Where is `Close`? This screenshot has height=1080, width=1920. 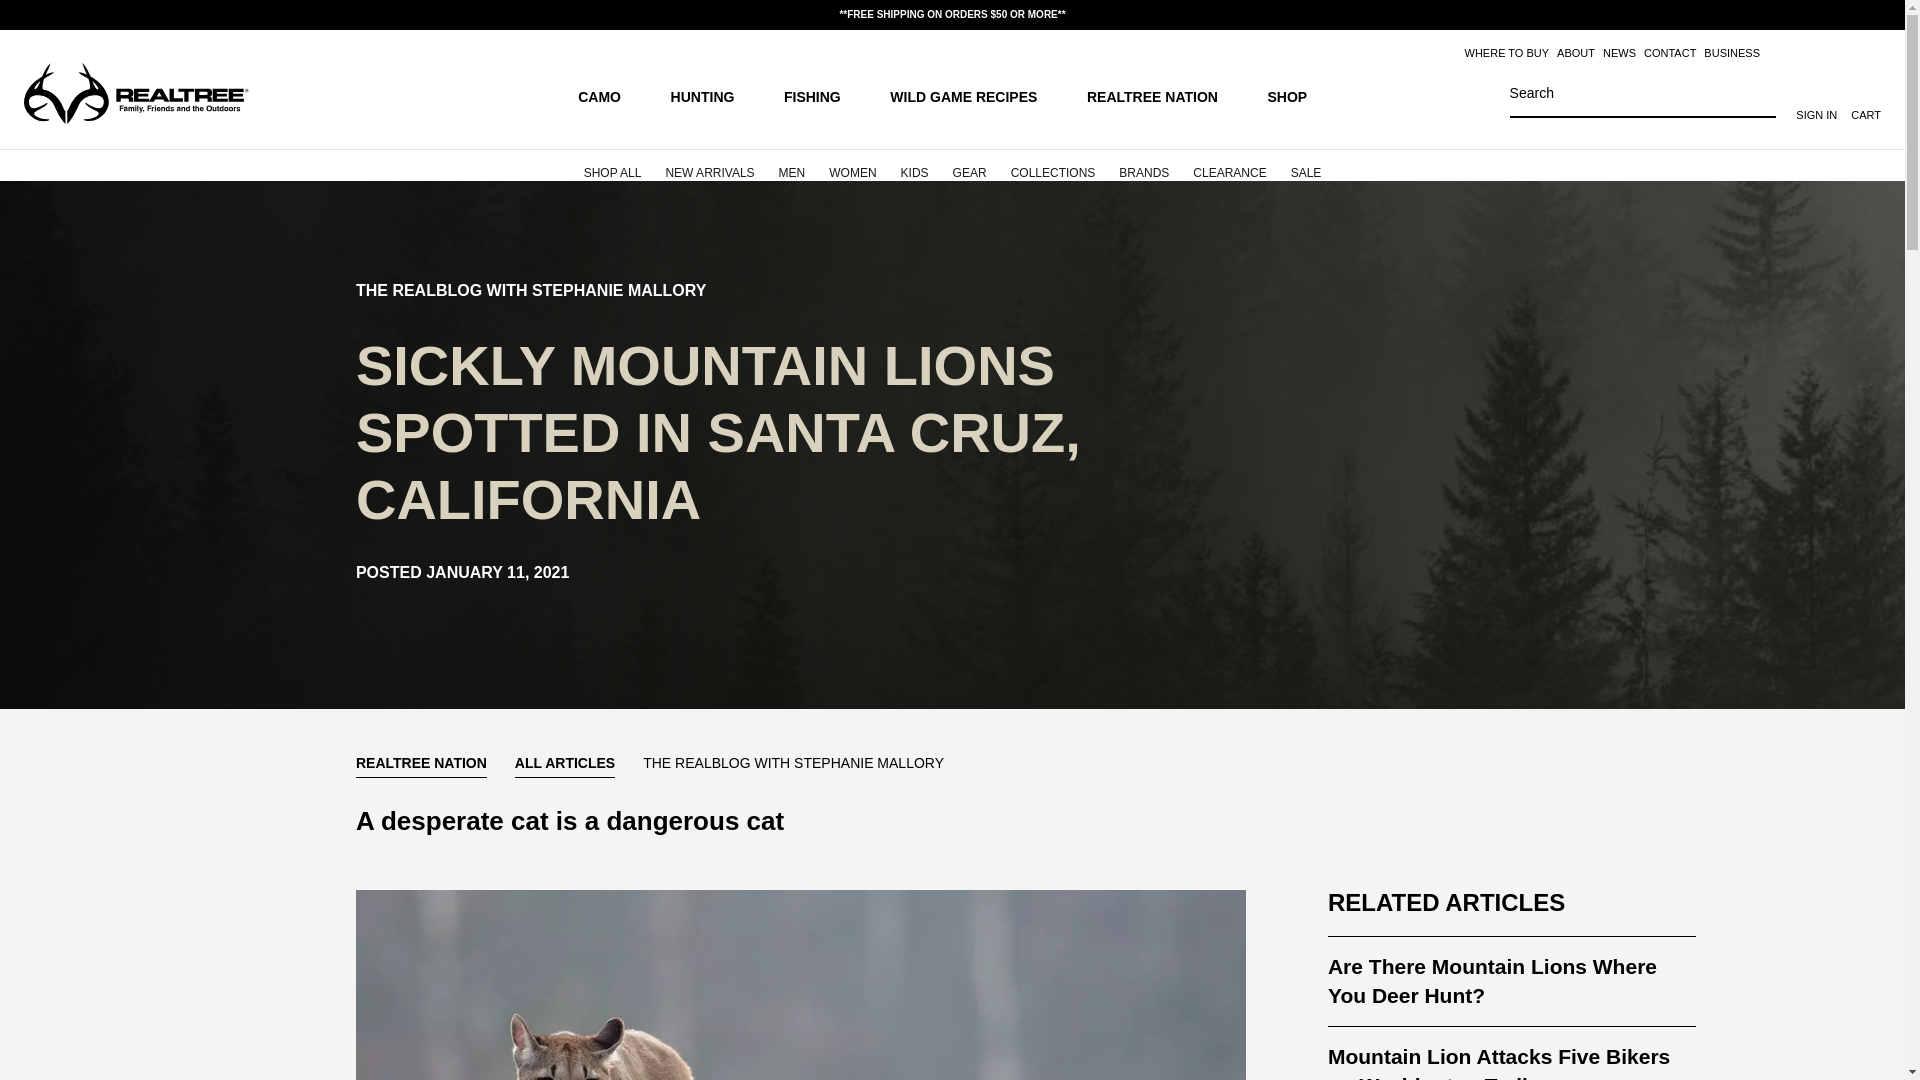
Close is located at coordinates (1878, 14).